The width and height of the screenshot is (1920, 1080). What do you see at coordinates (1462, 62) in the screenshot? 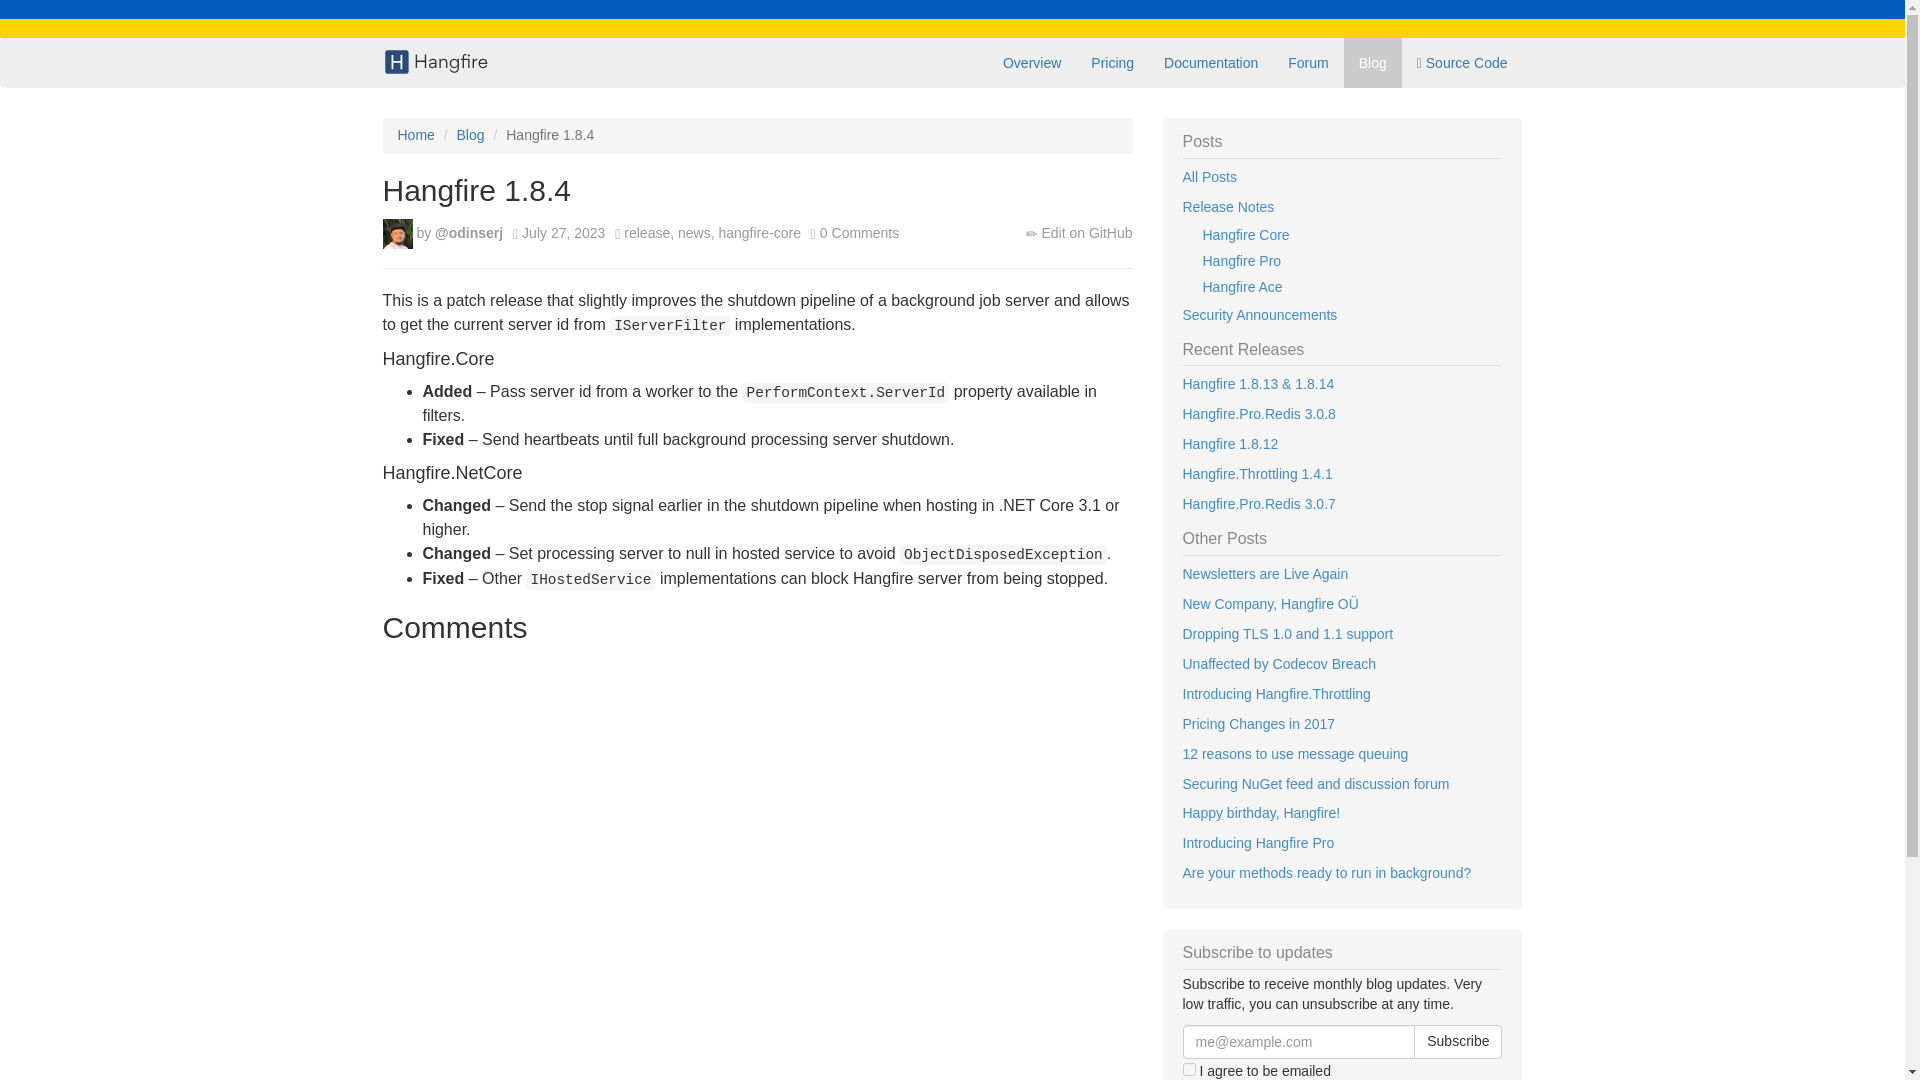
I see `Source Code` at bounding box center [1462, 62].